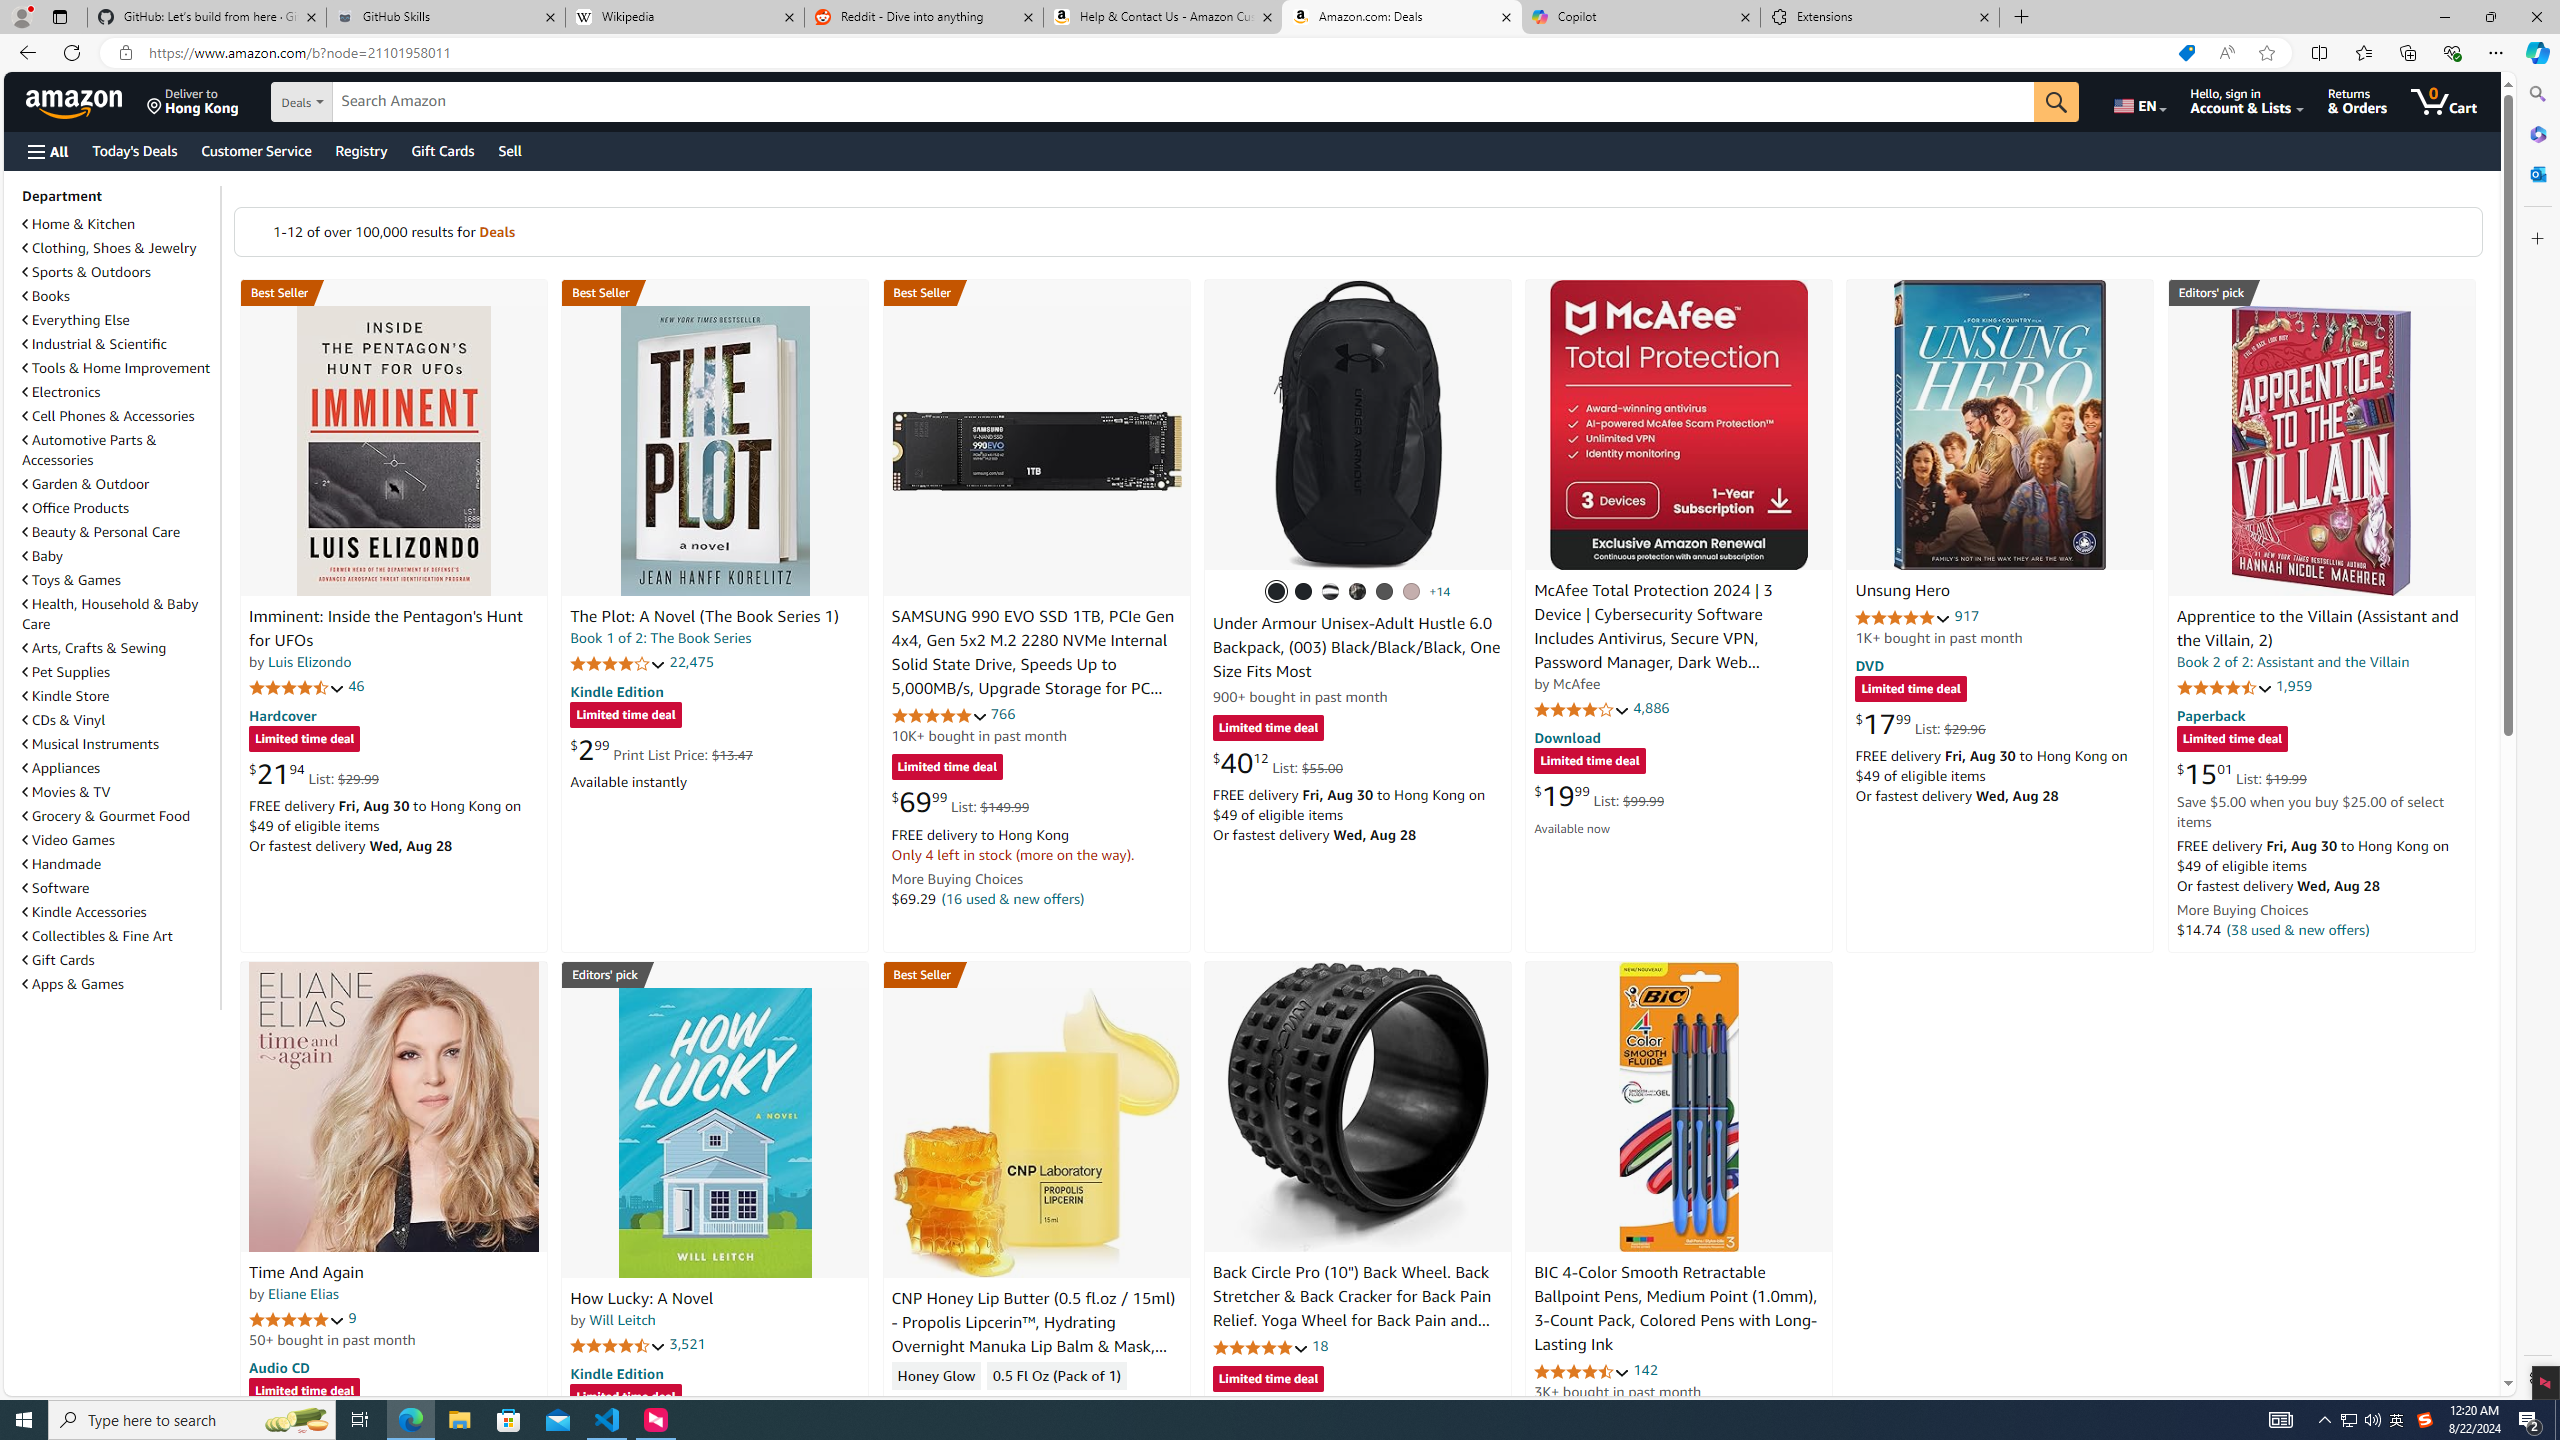 The image size is (2560, 1440). Describe the element at coordinates (296, 687) in the screenshot. I see `4.7 out of 5 stars` at that location.